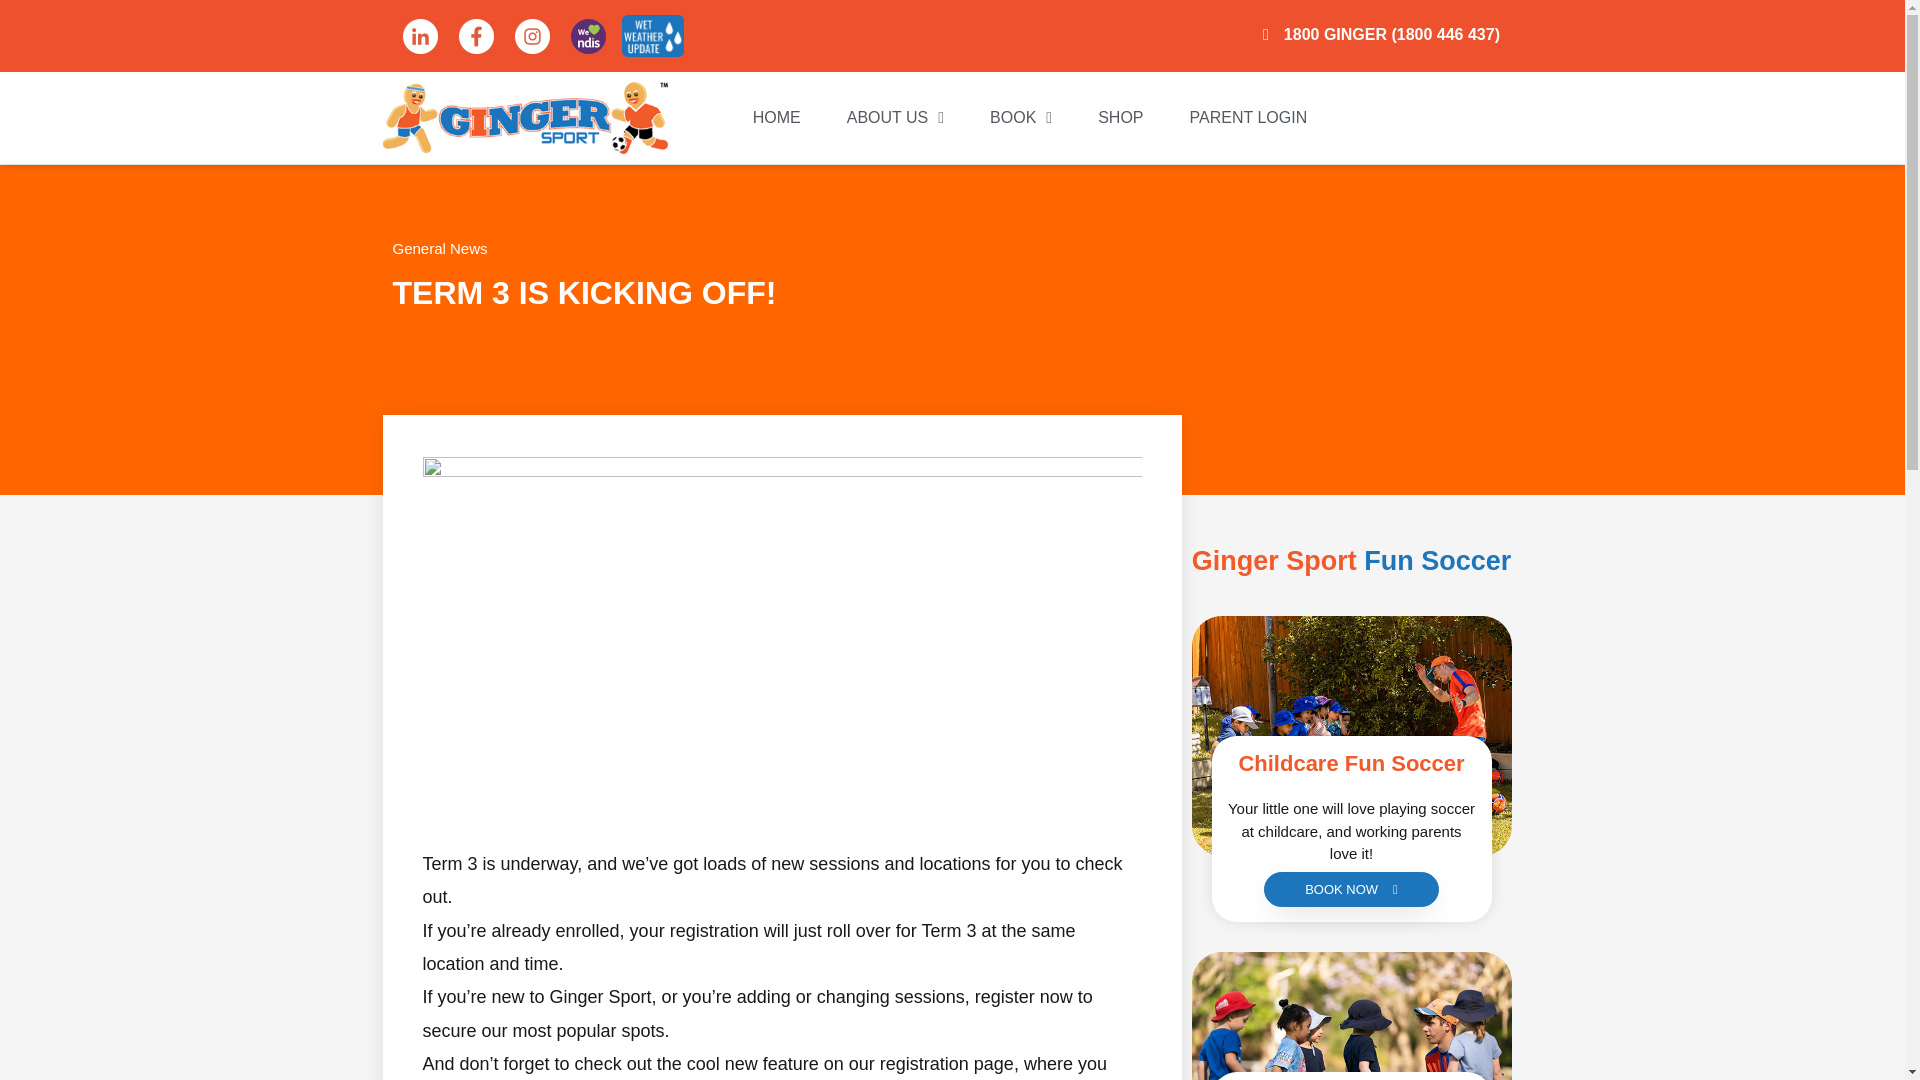 The width and height of the screenshot is (1920, 1080). What do you see at coordinates (532, 36) in the screenshot?
I see `instagram-icon-300px` at bounding box center [532, 36].